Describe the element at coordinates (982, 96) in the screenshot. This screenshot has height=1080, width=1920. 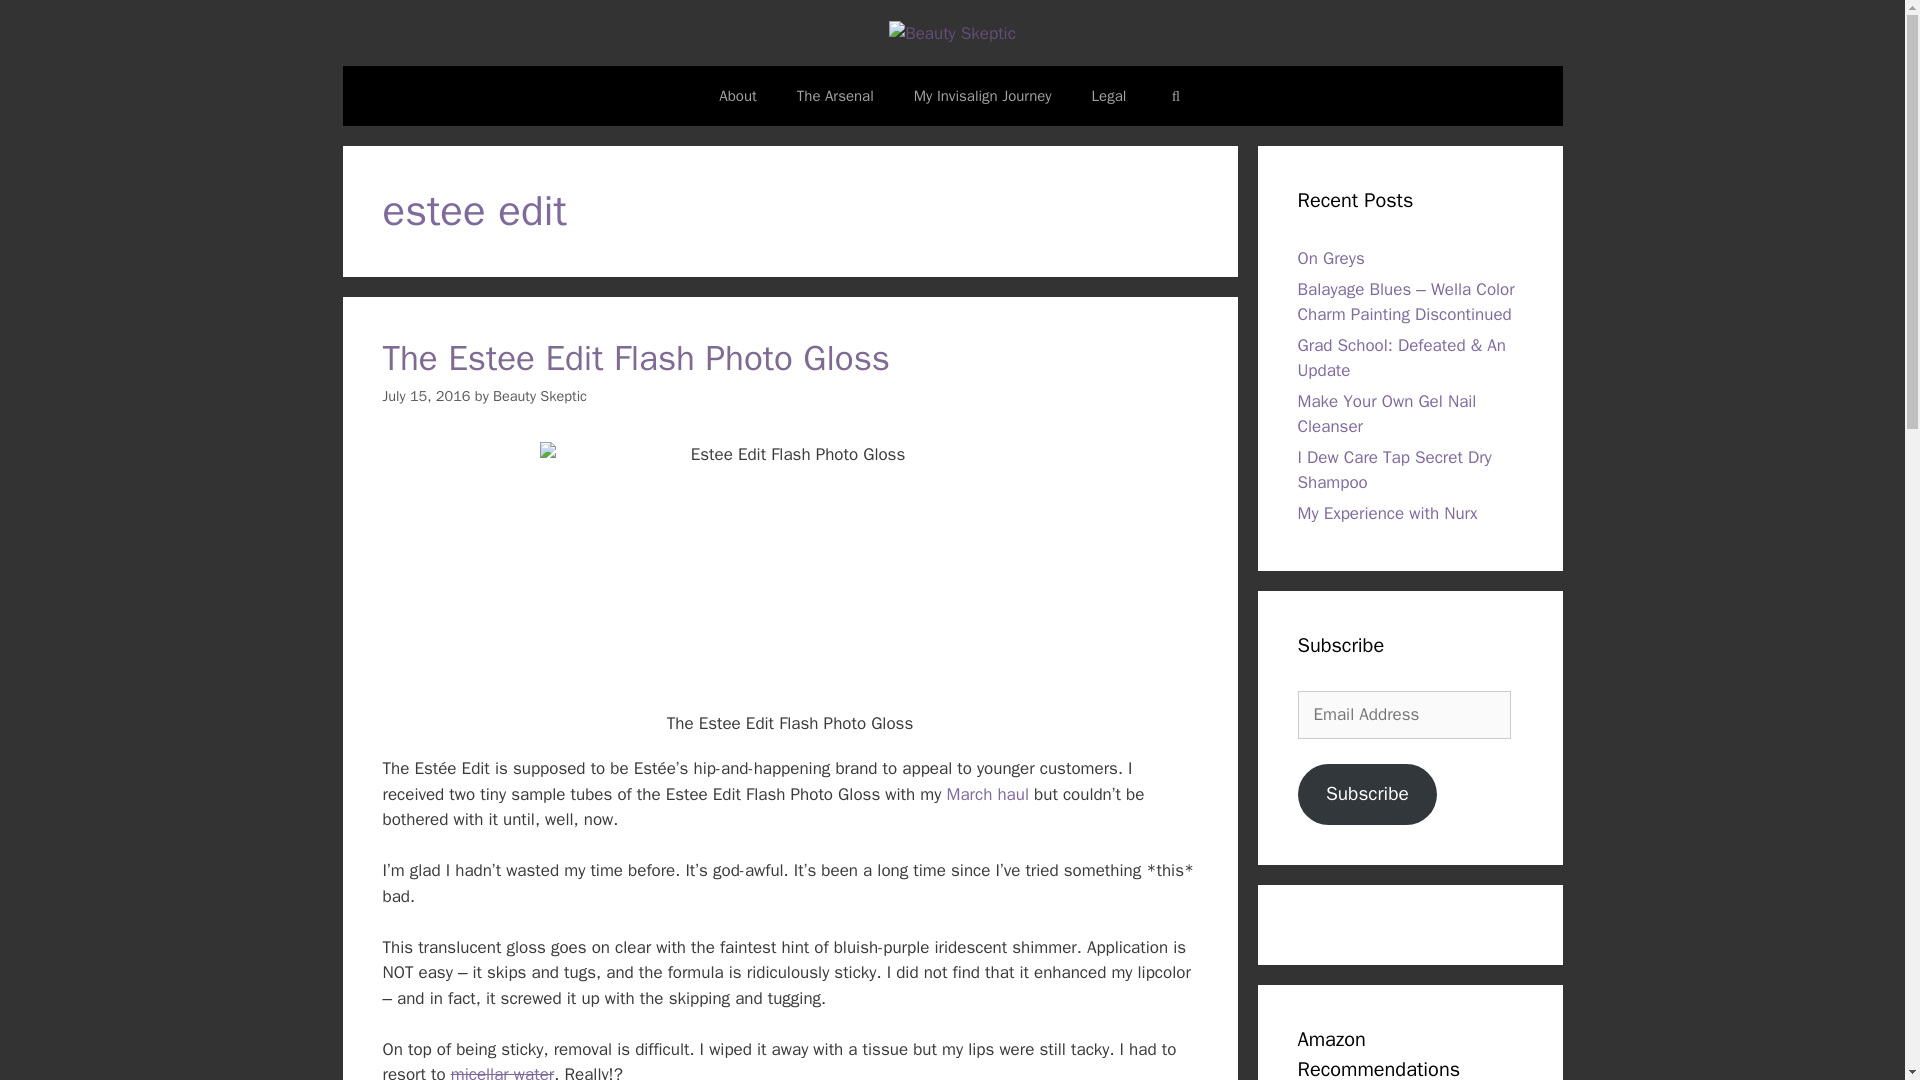
I see `My Invisalign Journey` at that location.